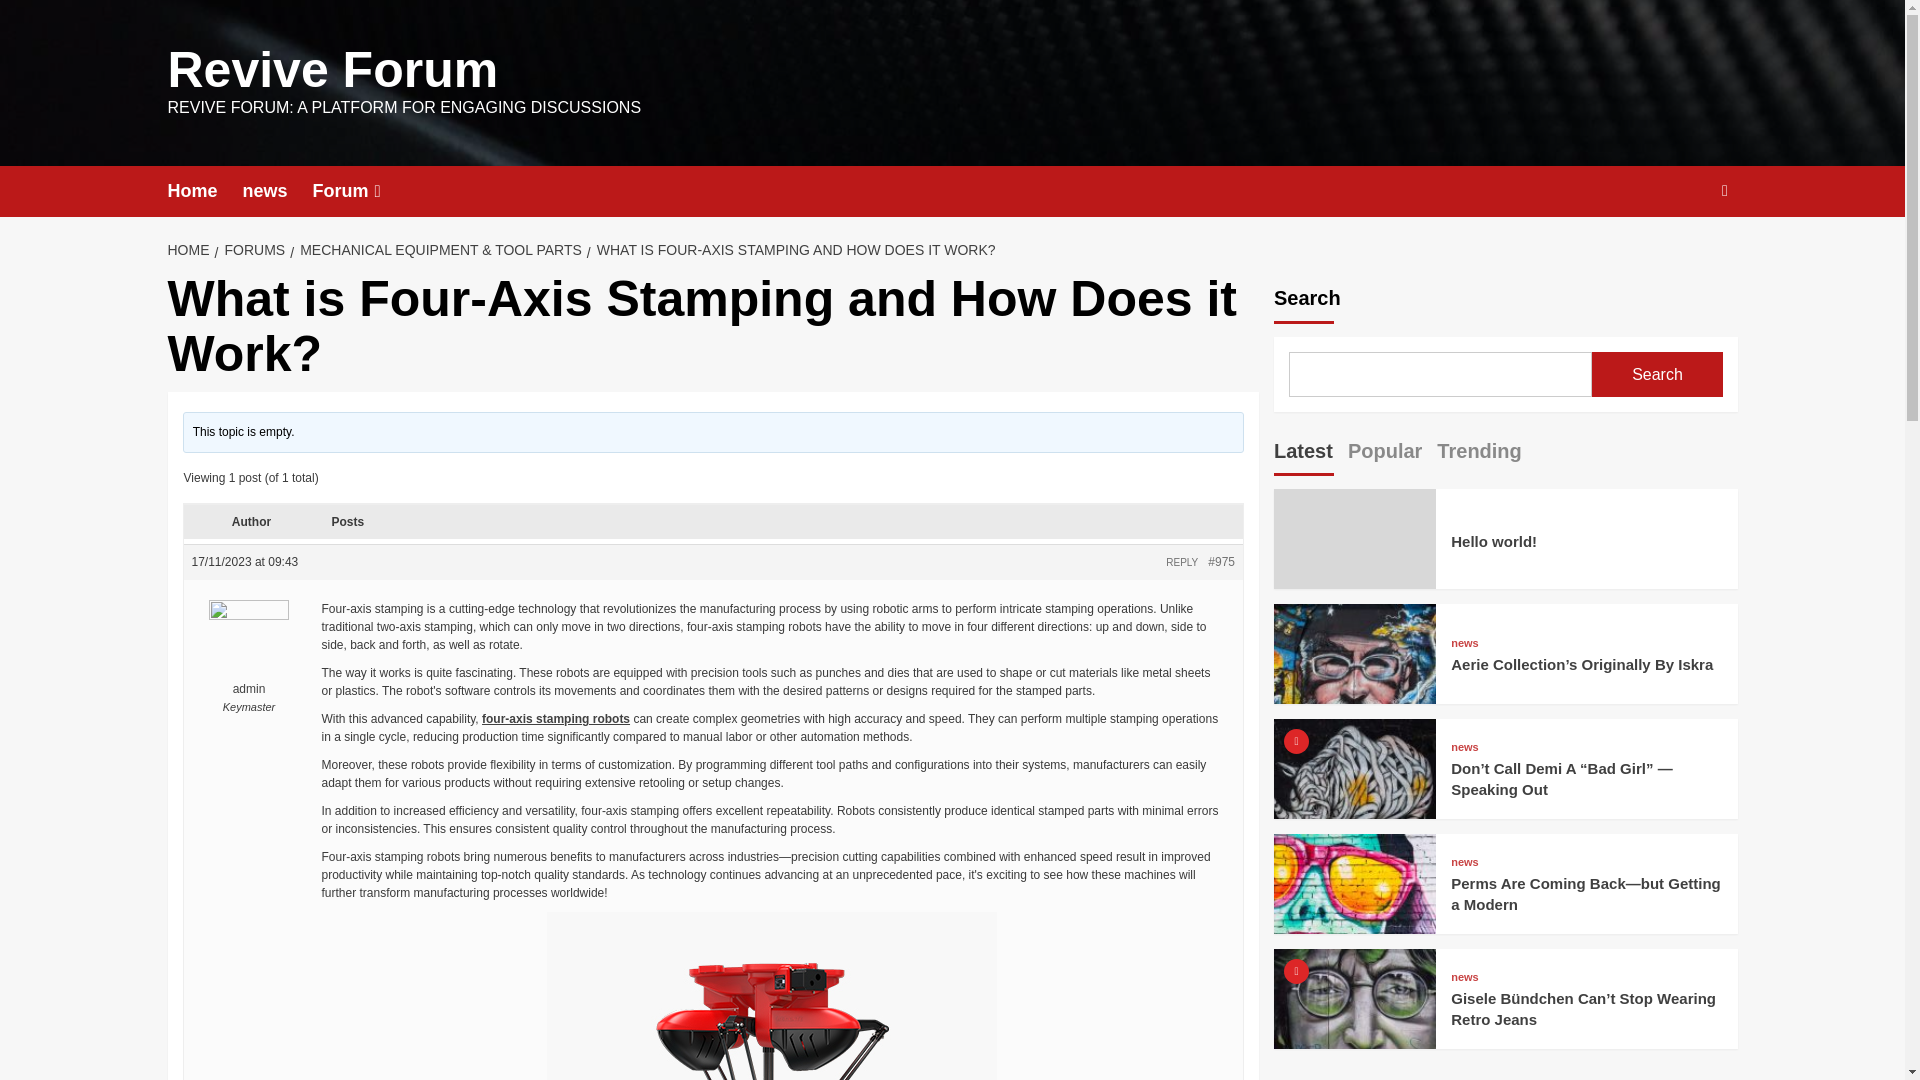  What do you see at coordinates (555, 718) in the screenshot?
I see `four-axis stamping robots` at bounding box center [555, 718].